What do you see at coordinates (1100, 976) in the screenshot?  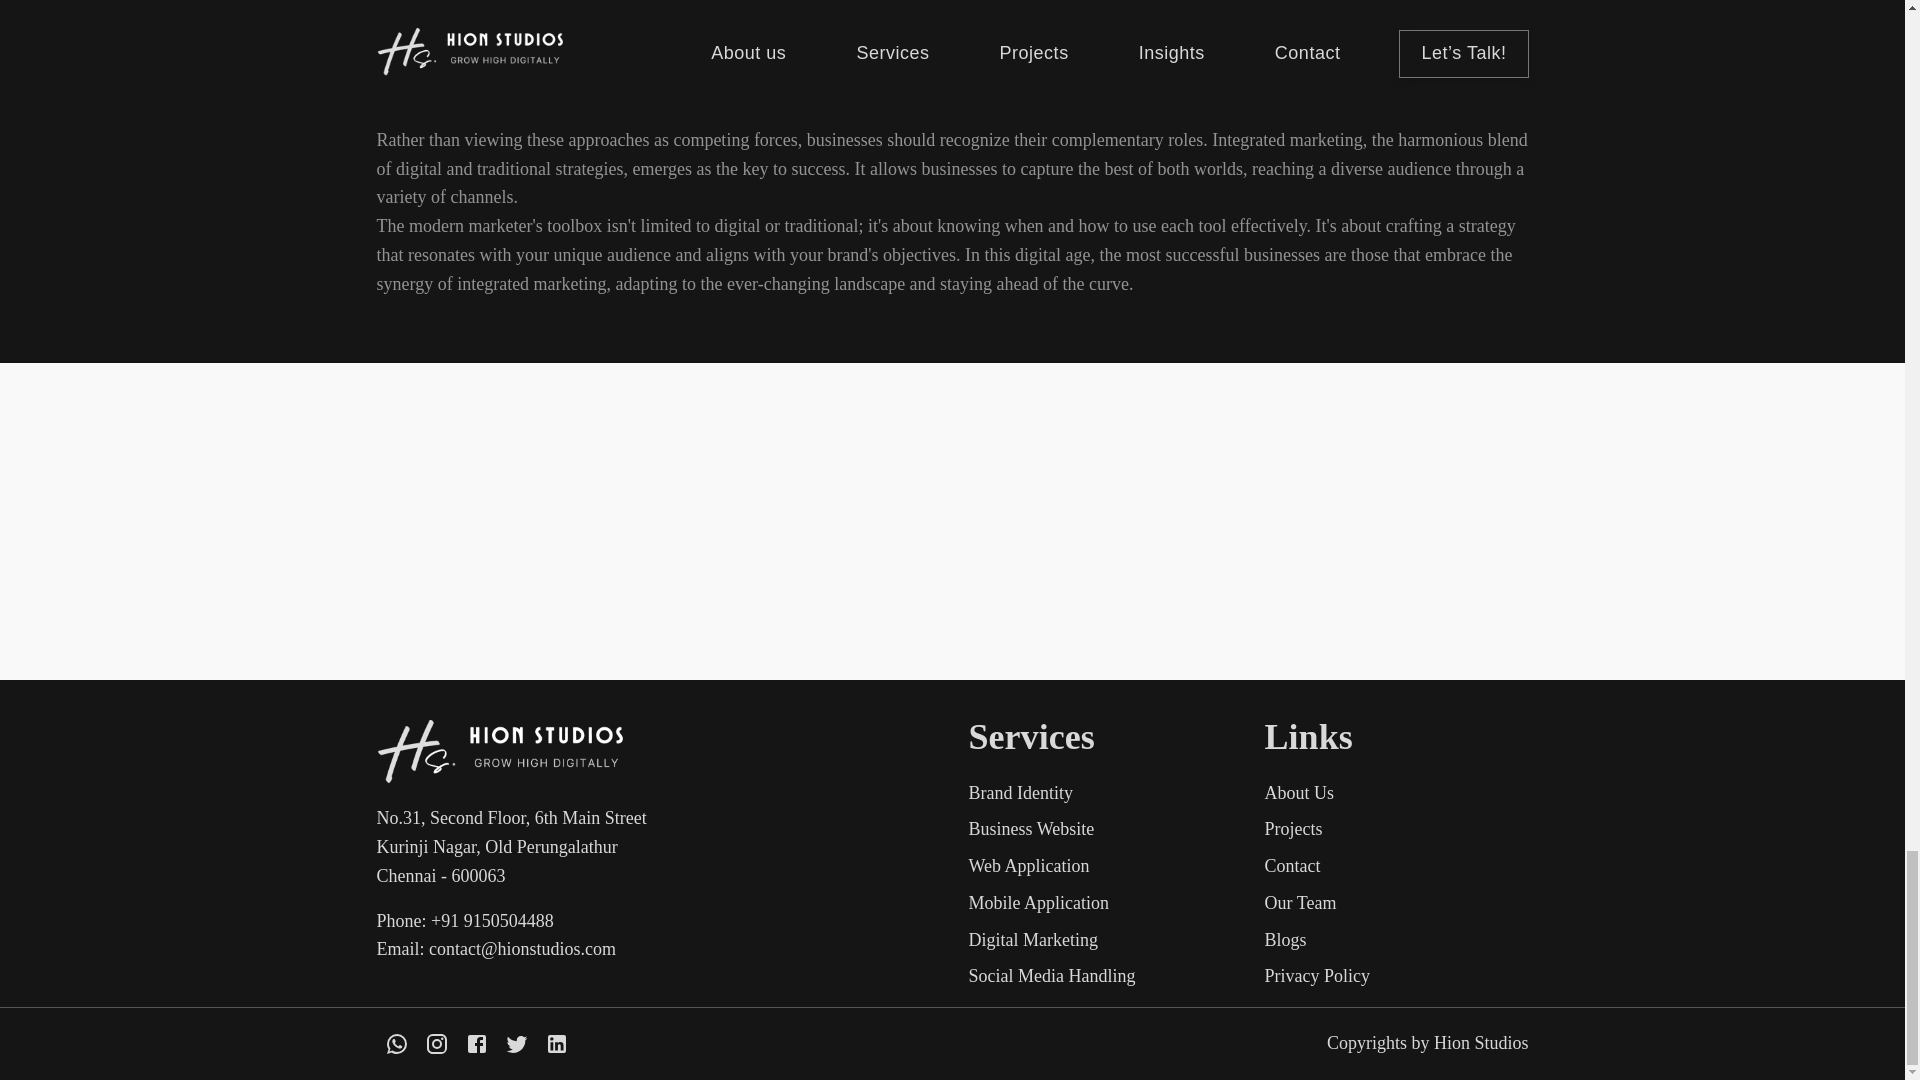 I see `Social Media Handling` at bounding box center [1100, 976].